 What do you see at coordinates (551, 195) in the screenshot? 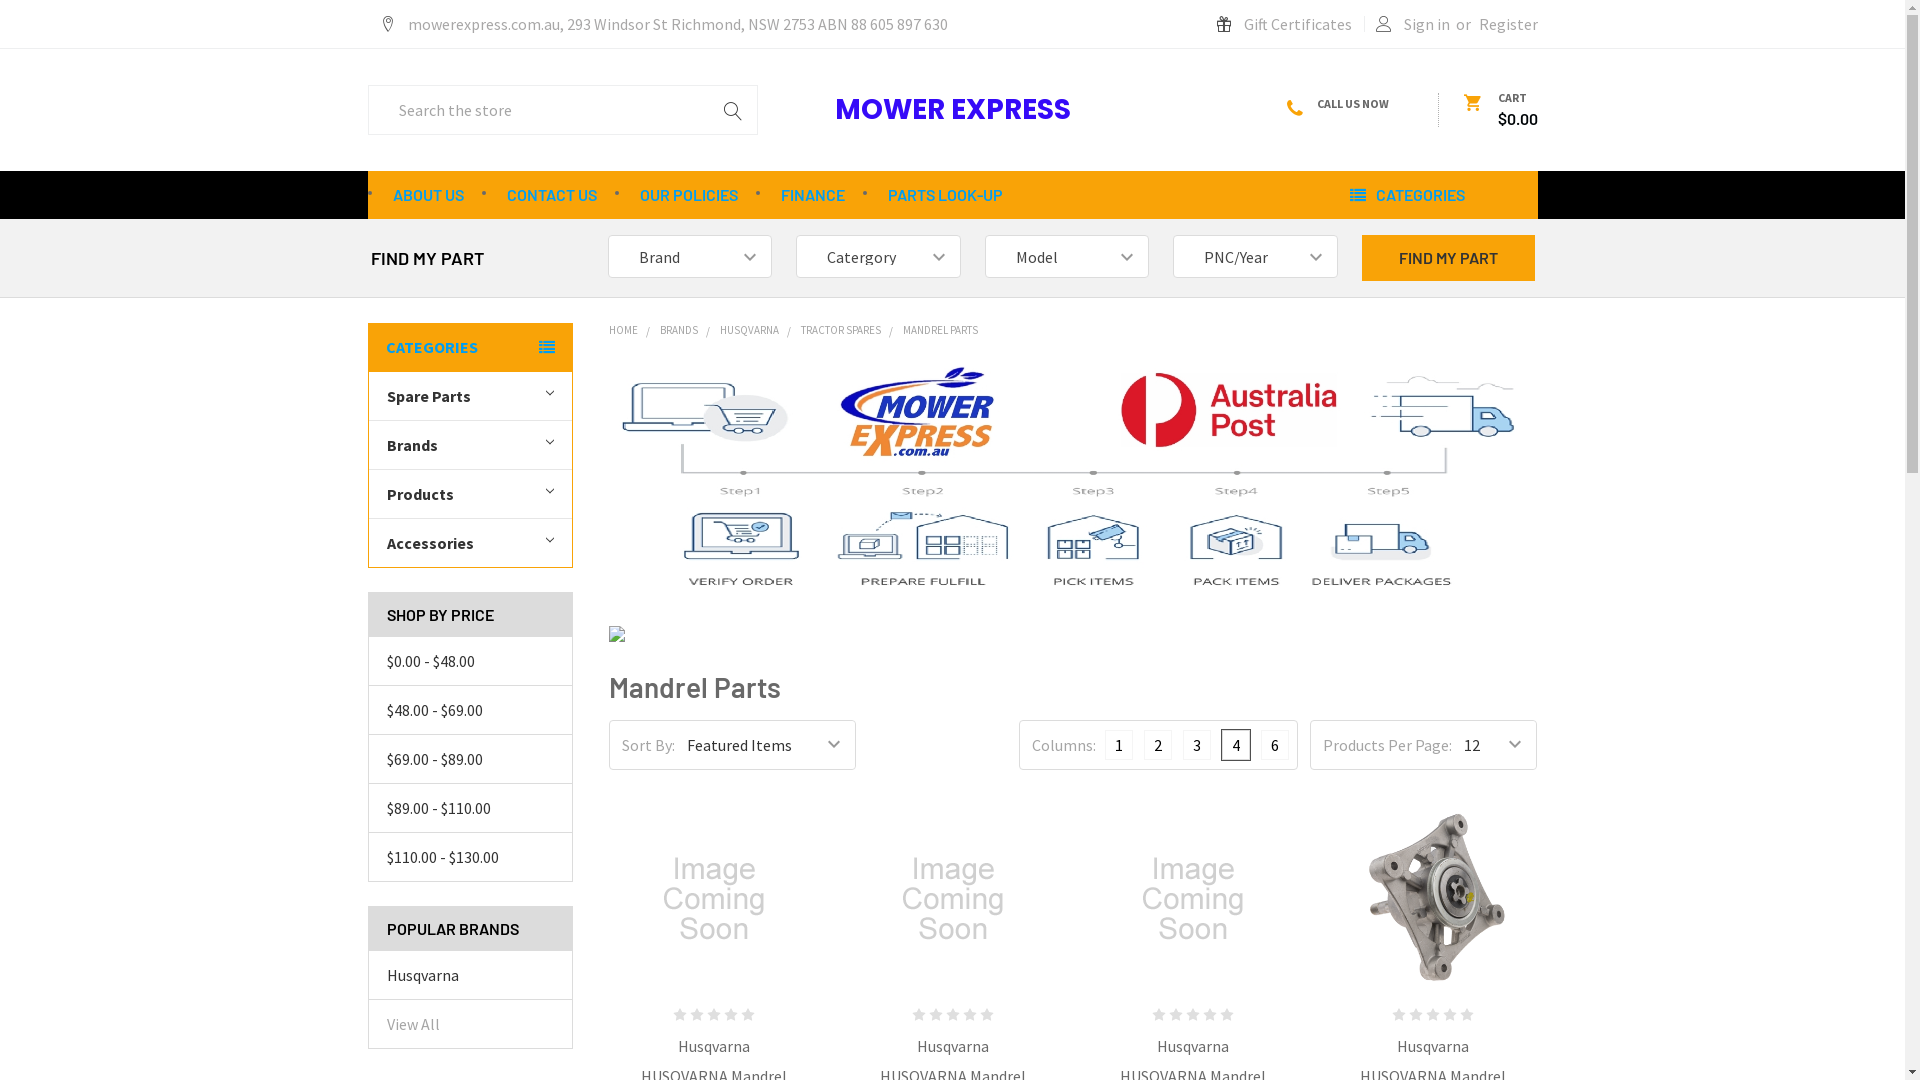
I see `CONTACT US` at bounding box center [551, 195].